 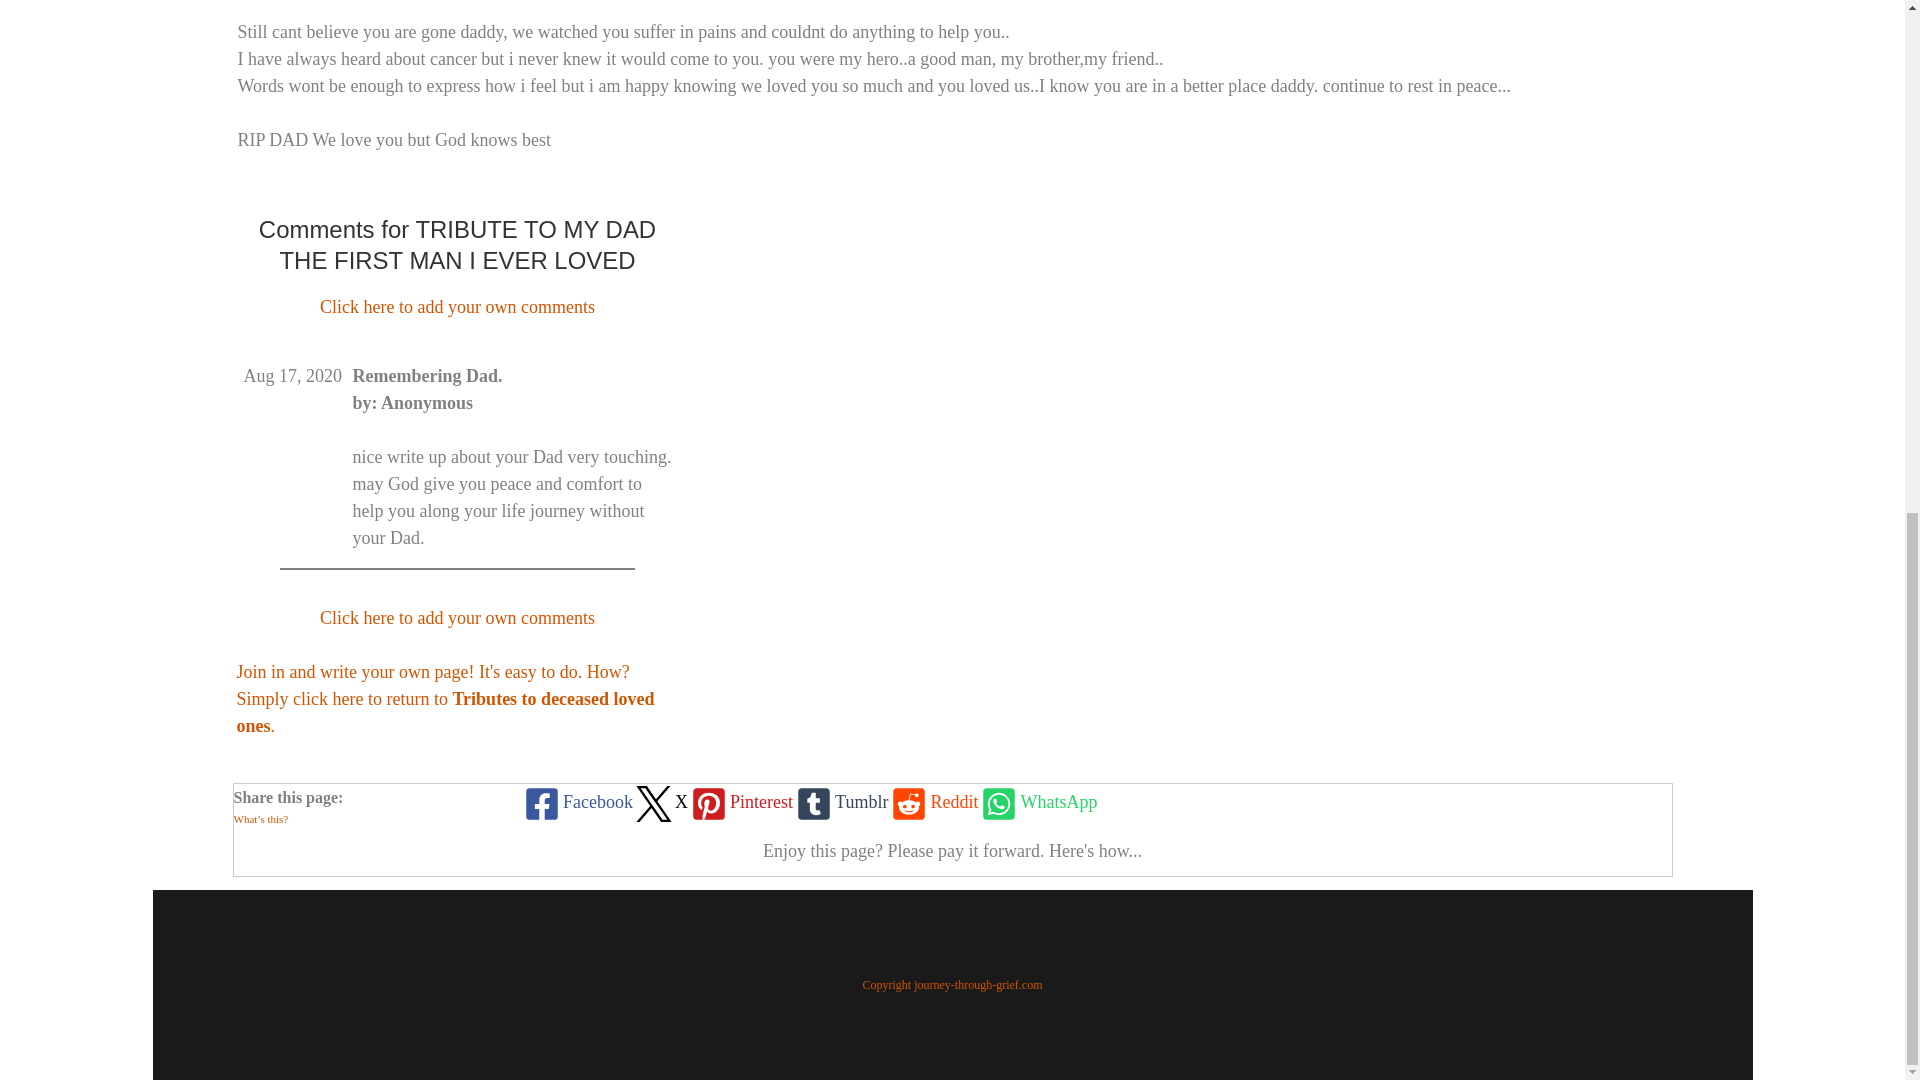 What do you see at coordinates (840, 802) in the screenshot?
I see `Tumblr` at bounding box center [840, 802].